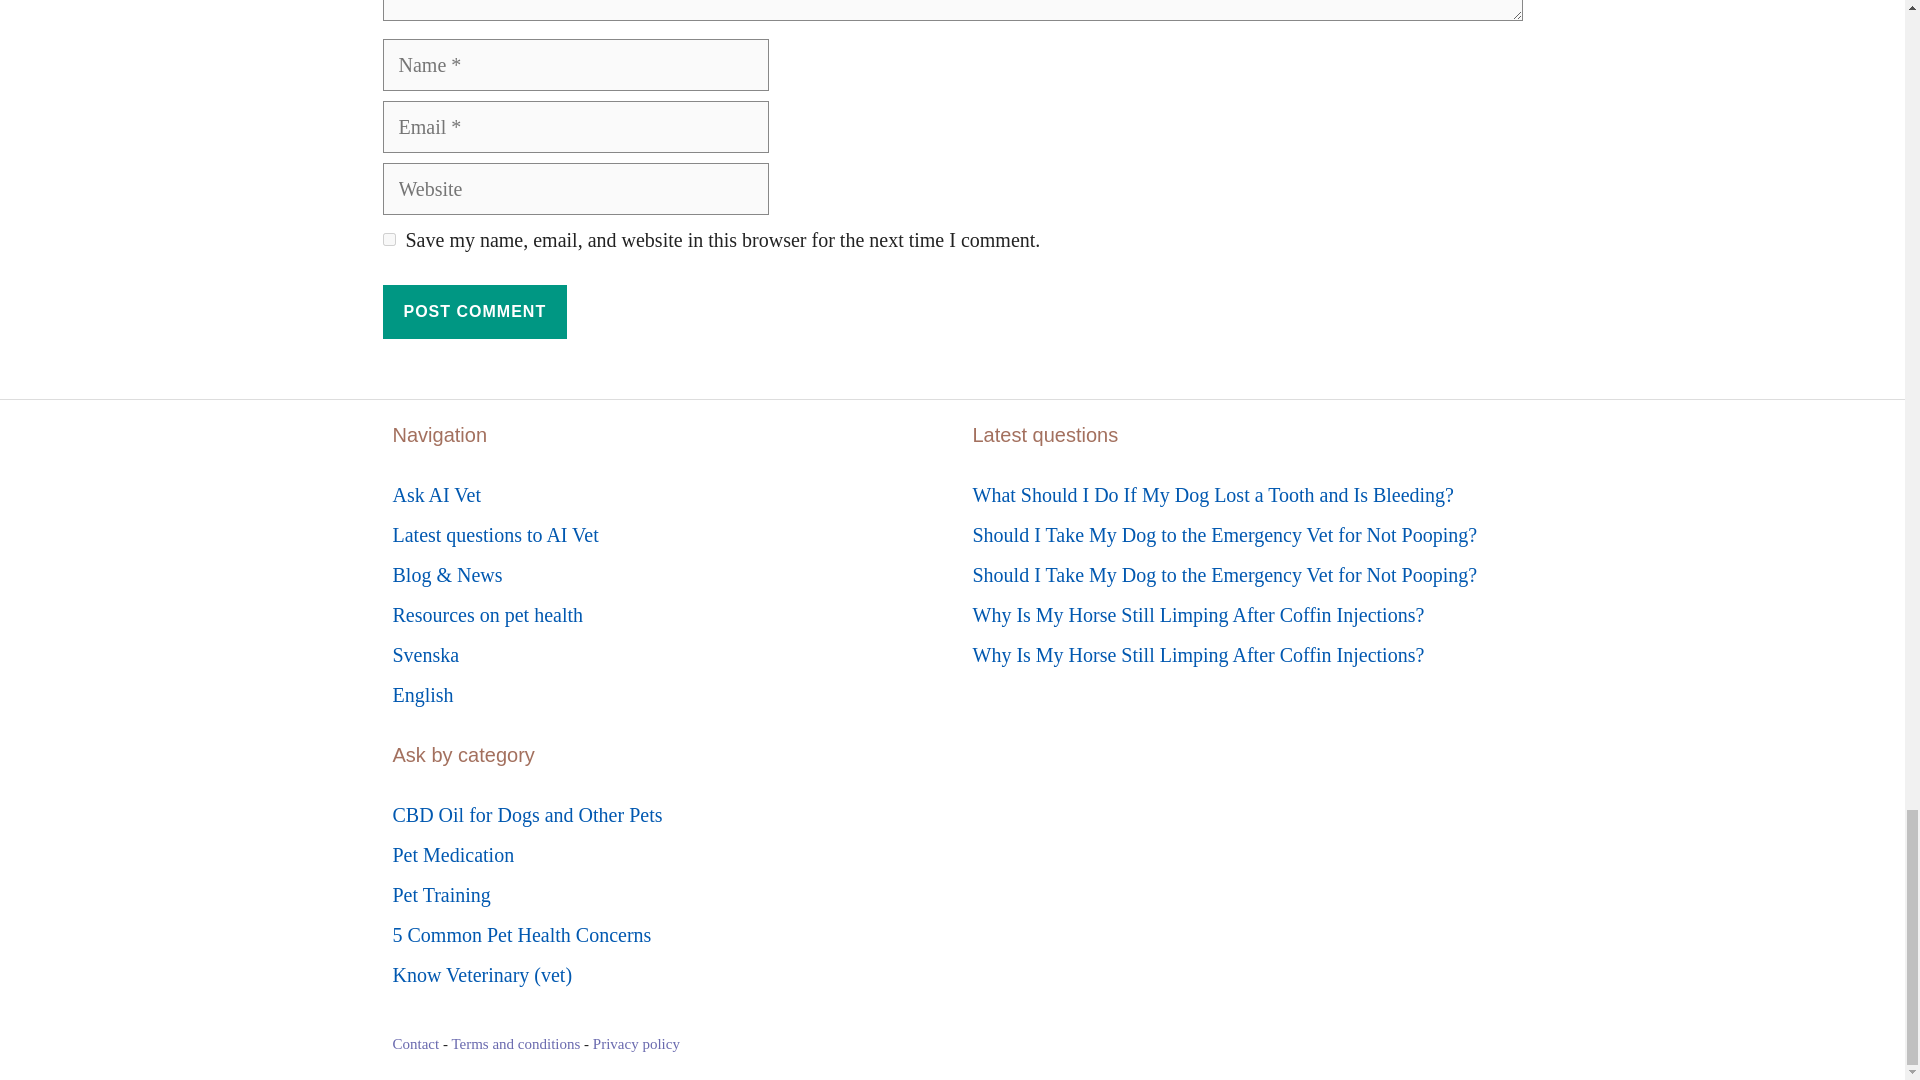  Describe the element at coordinates (388, 240) in the screenshot. I see `yes` at that location.